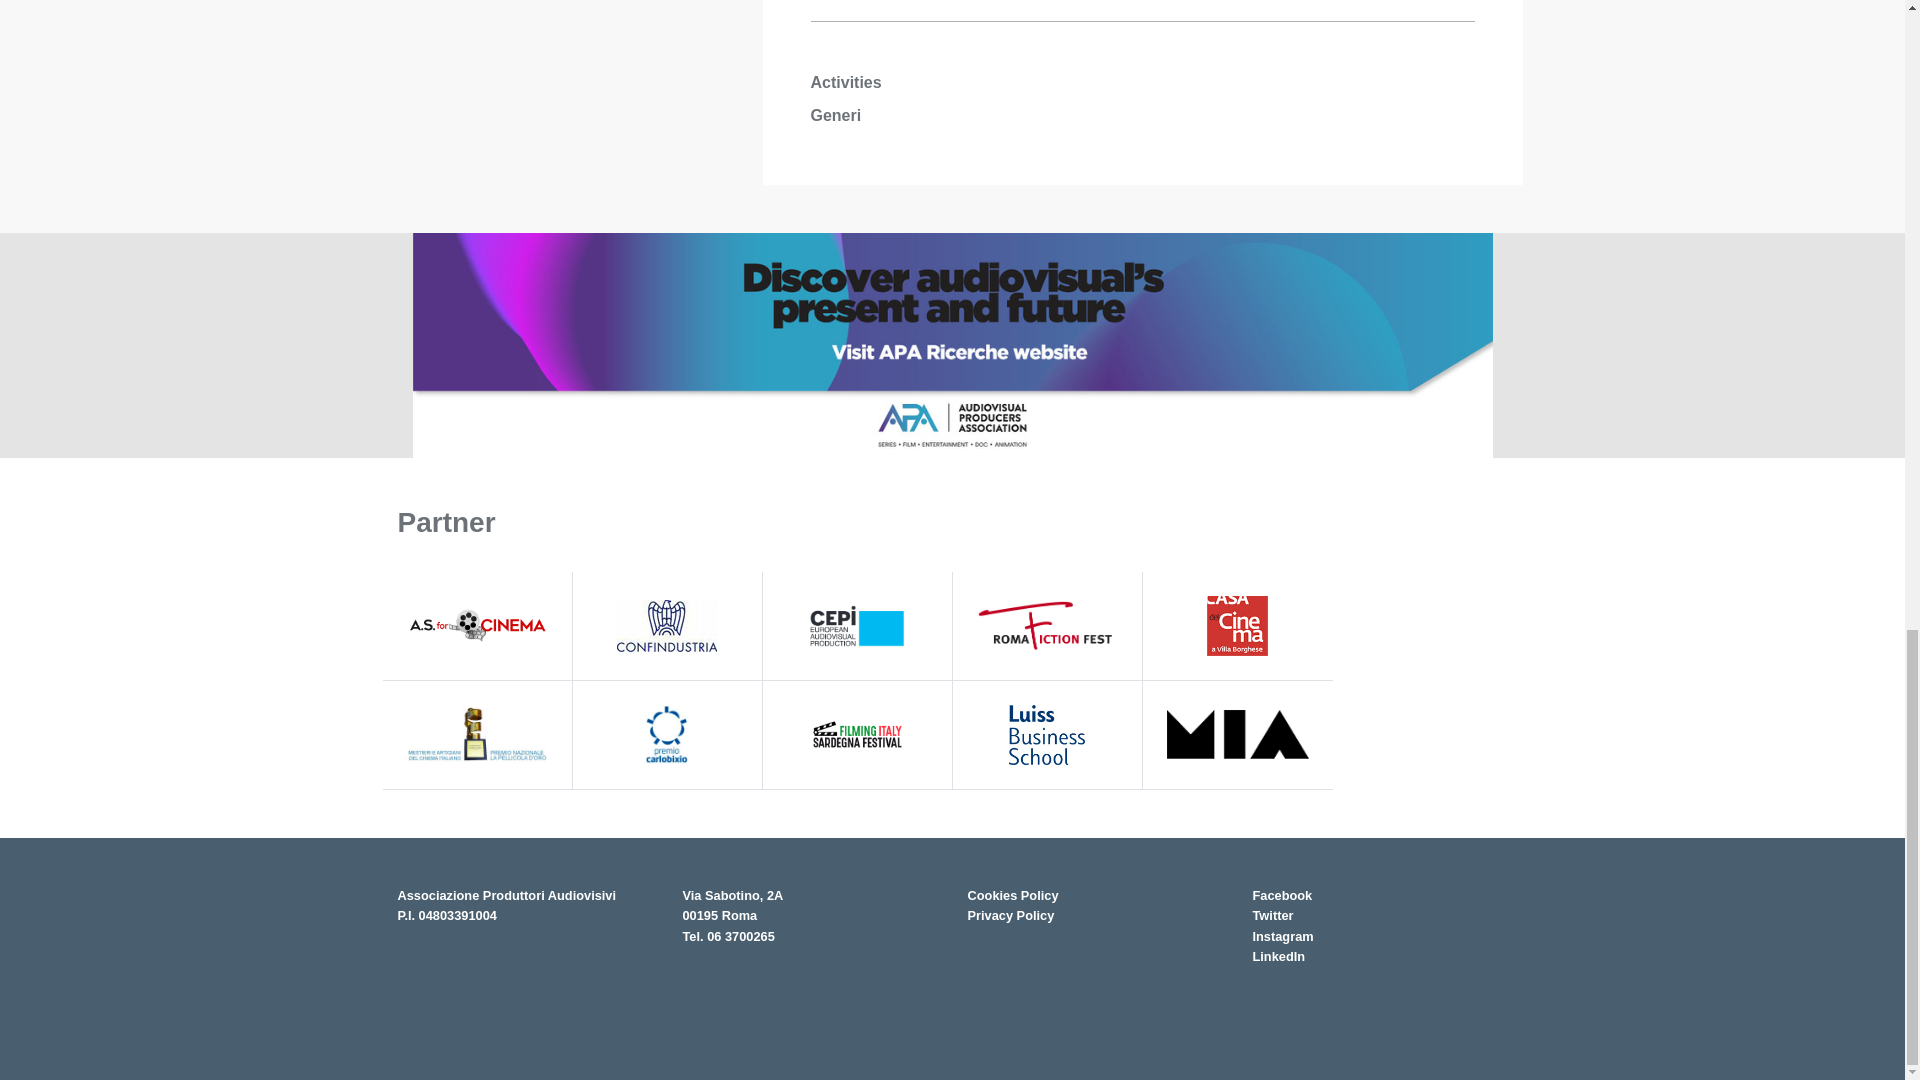 The image size is (1920, 1080). What do you see at coordinates (1010, 916) in the screenshot?
I see `Privacy Policy` at bounding box center [1010, 916].